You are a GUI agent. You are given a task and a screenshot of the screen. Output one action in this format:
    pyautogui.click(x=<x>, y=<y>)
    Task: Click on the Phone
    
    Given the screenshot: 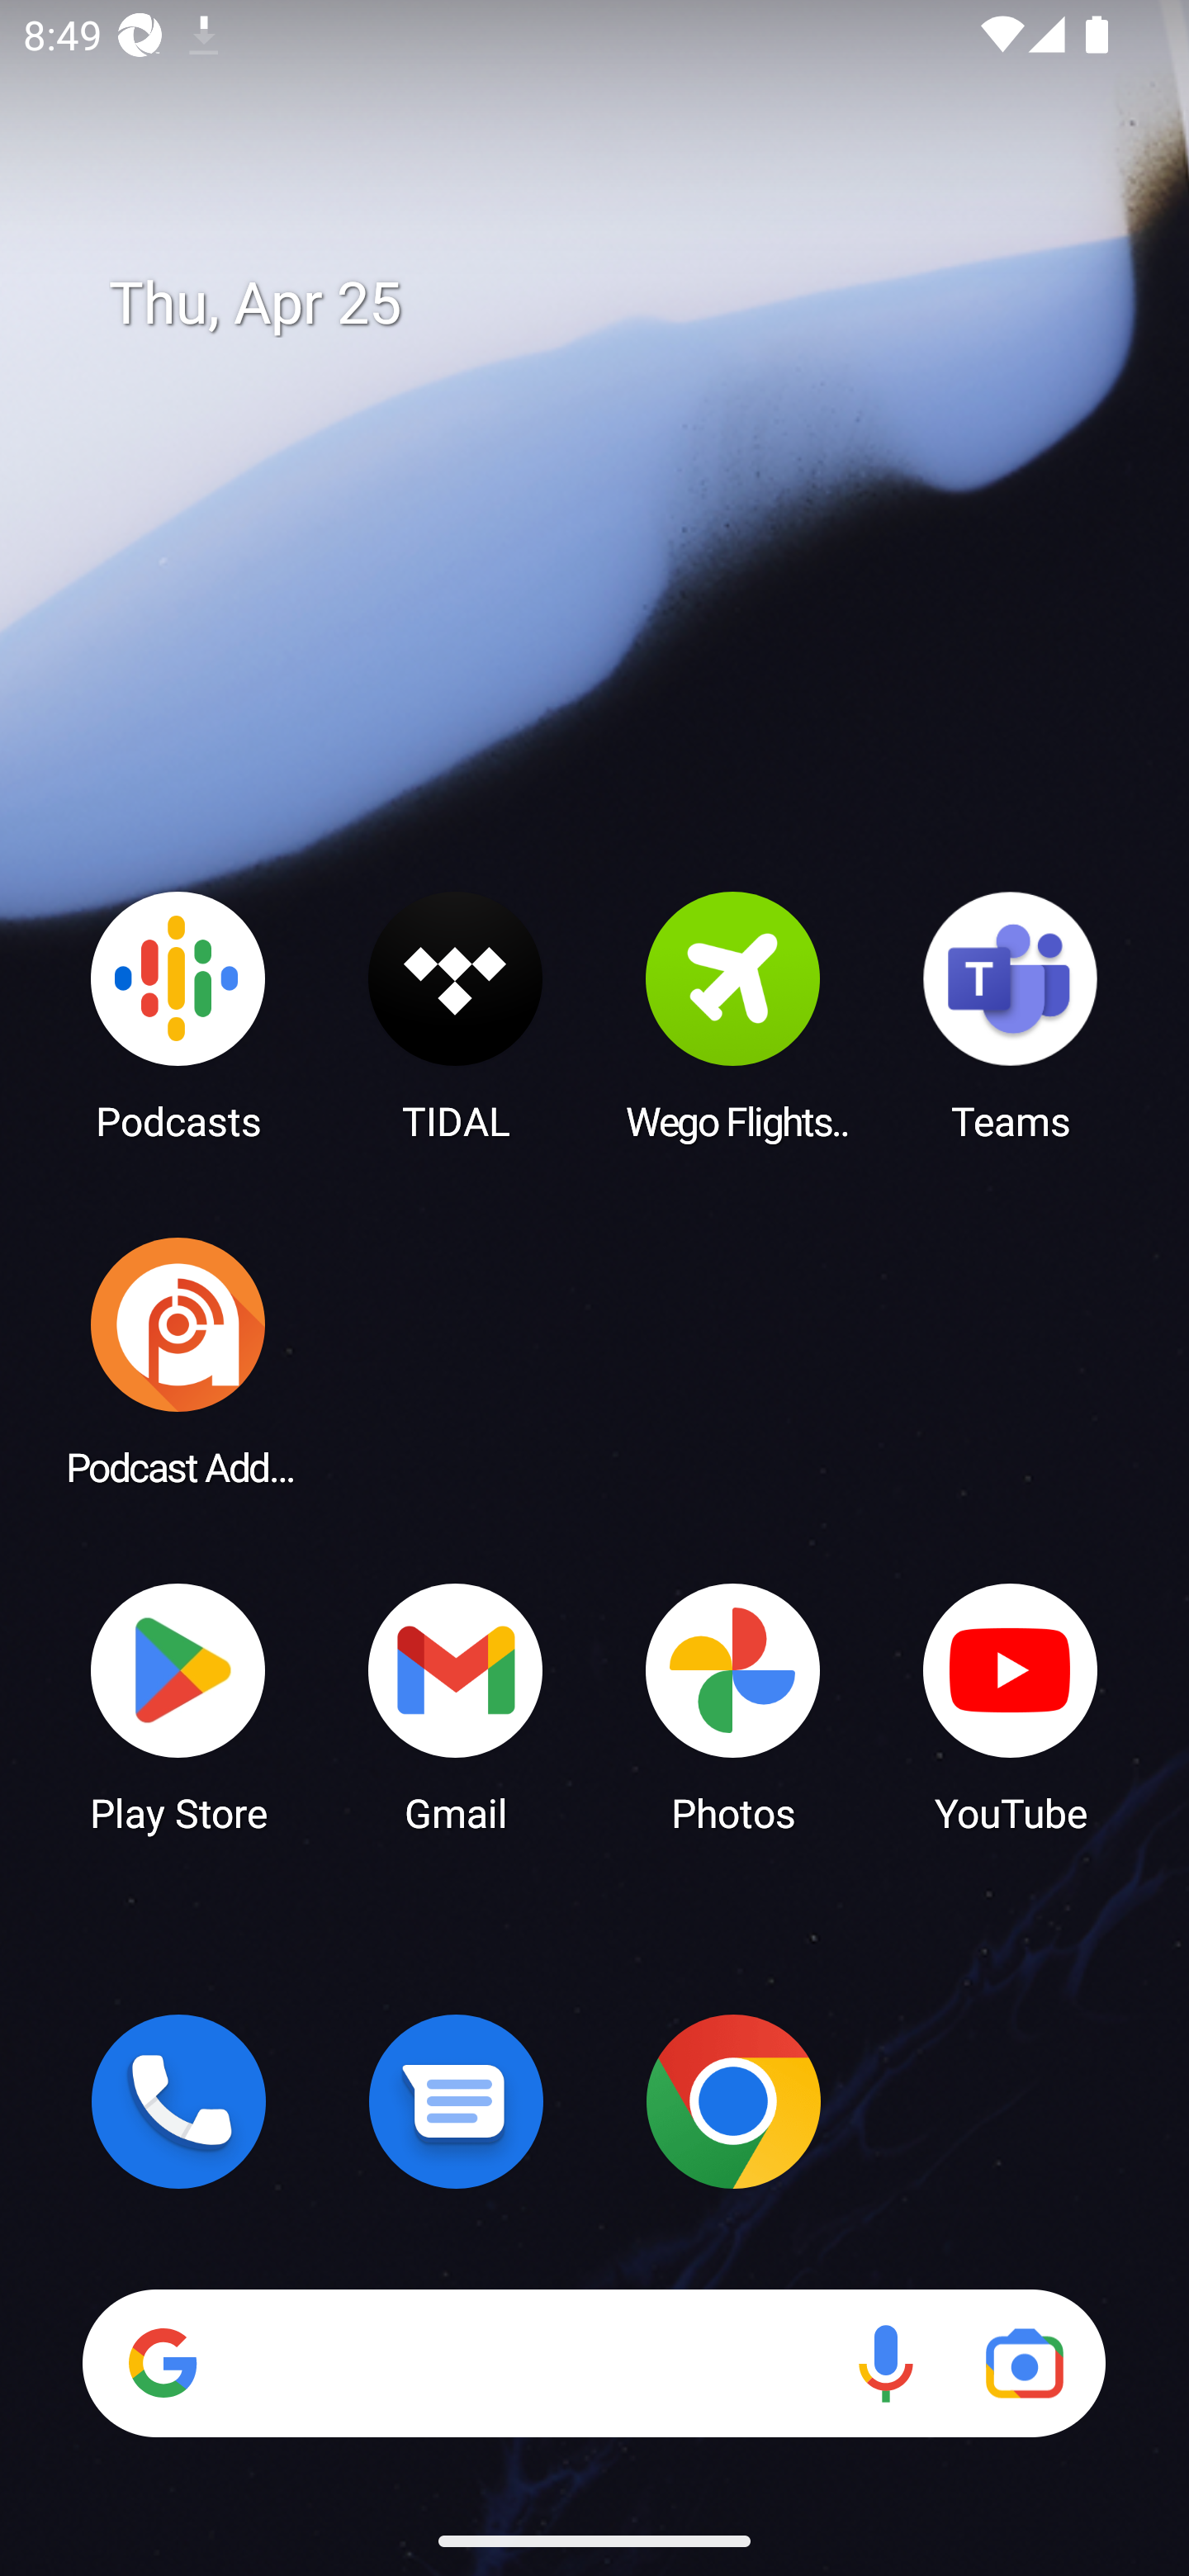 What is the action you would take?
    pyautogui.click(x=178, y=2101)
    